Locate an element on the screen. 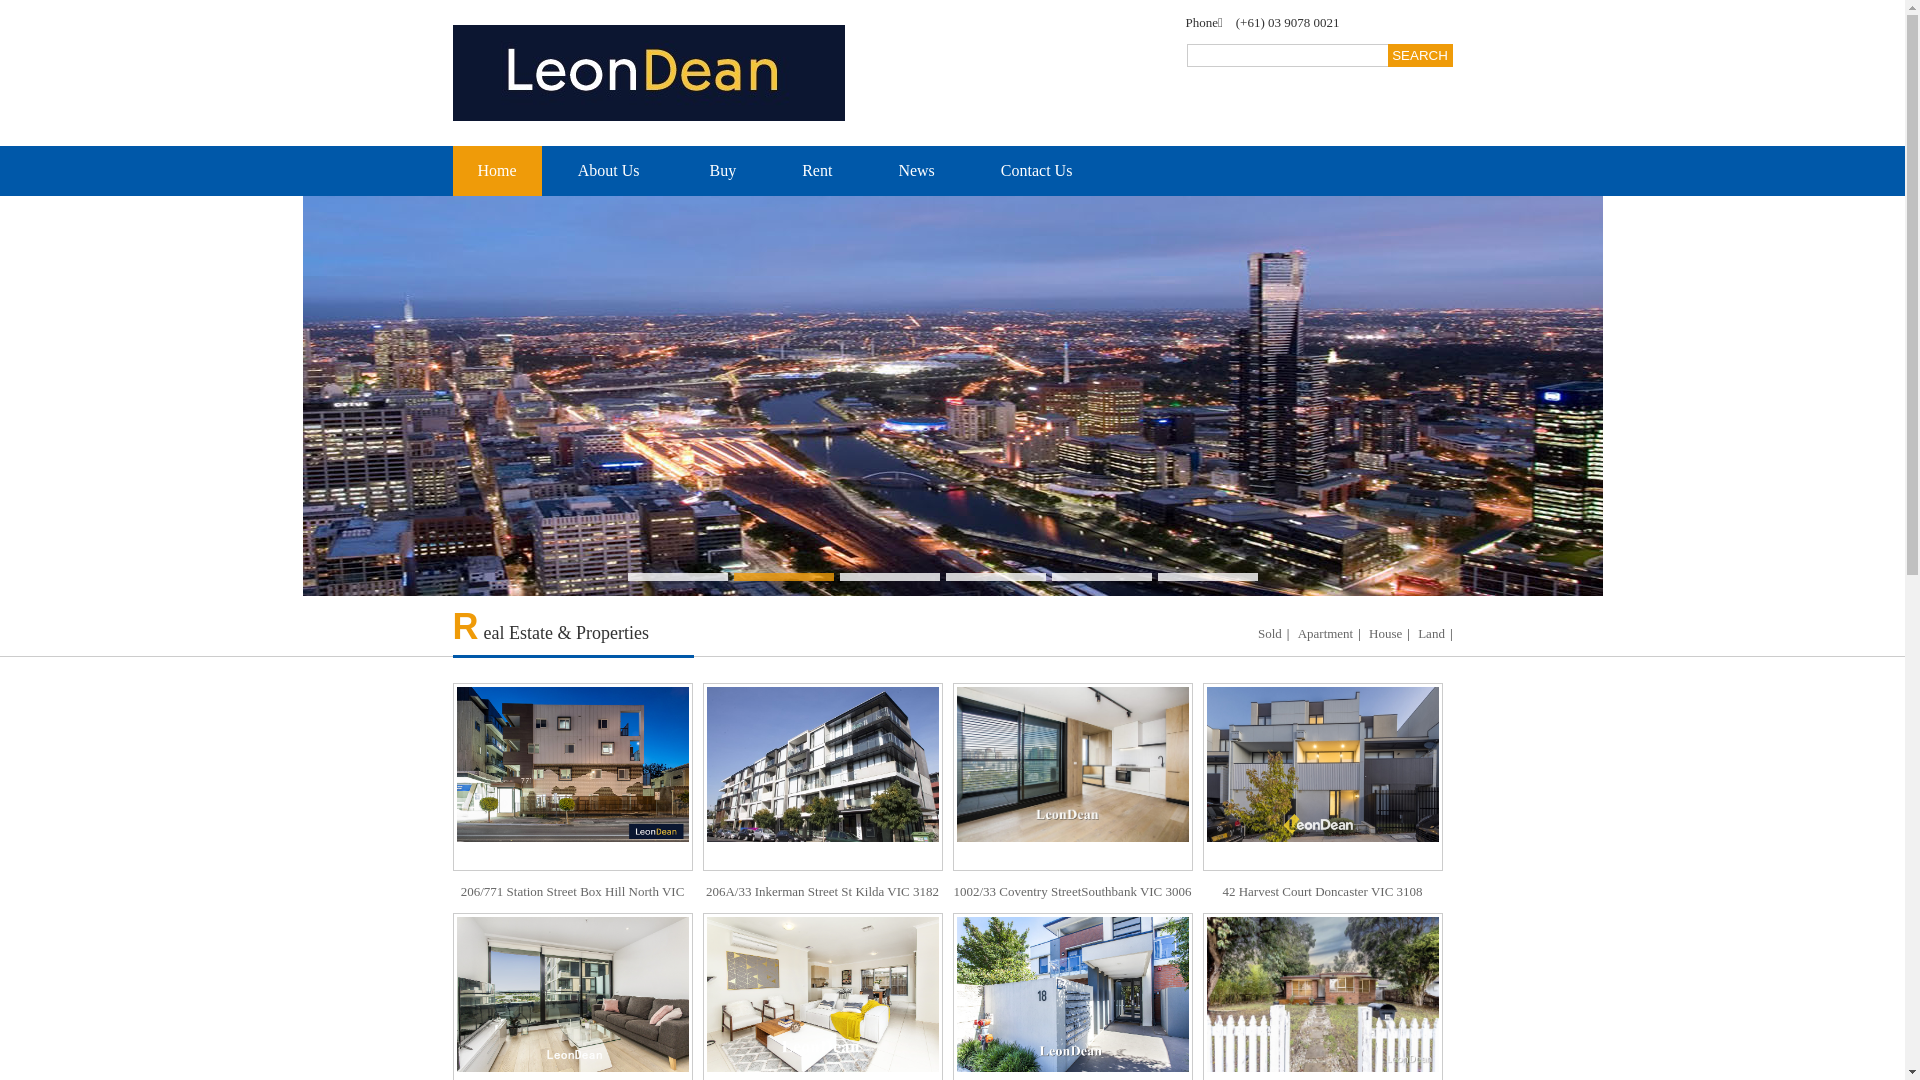 The width and height of the screenshot is (1920, 1080). 4 is located at coordinates (996, 577).